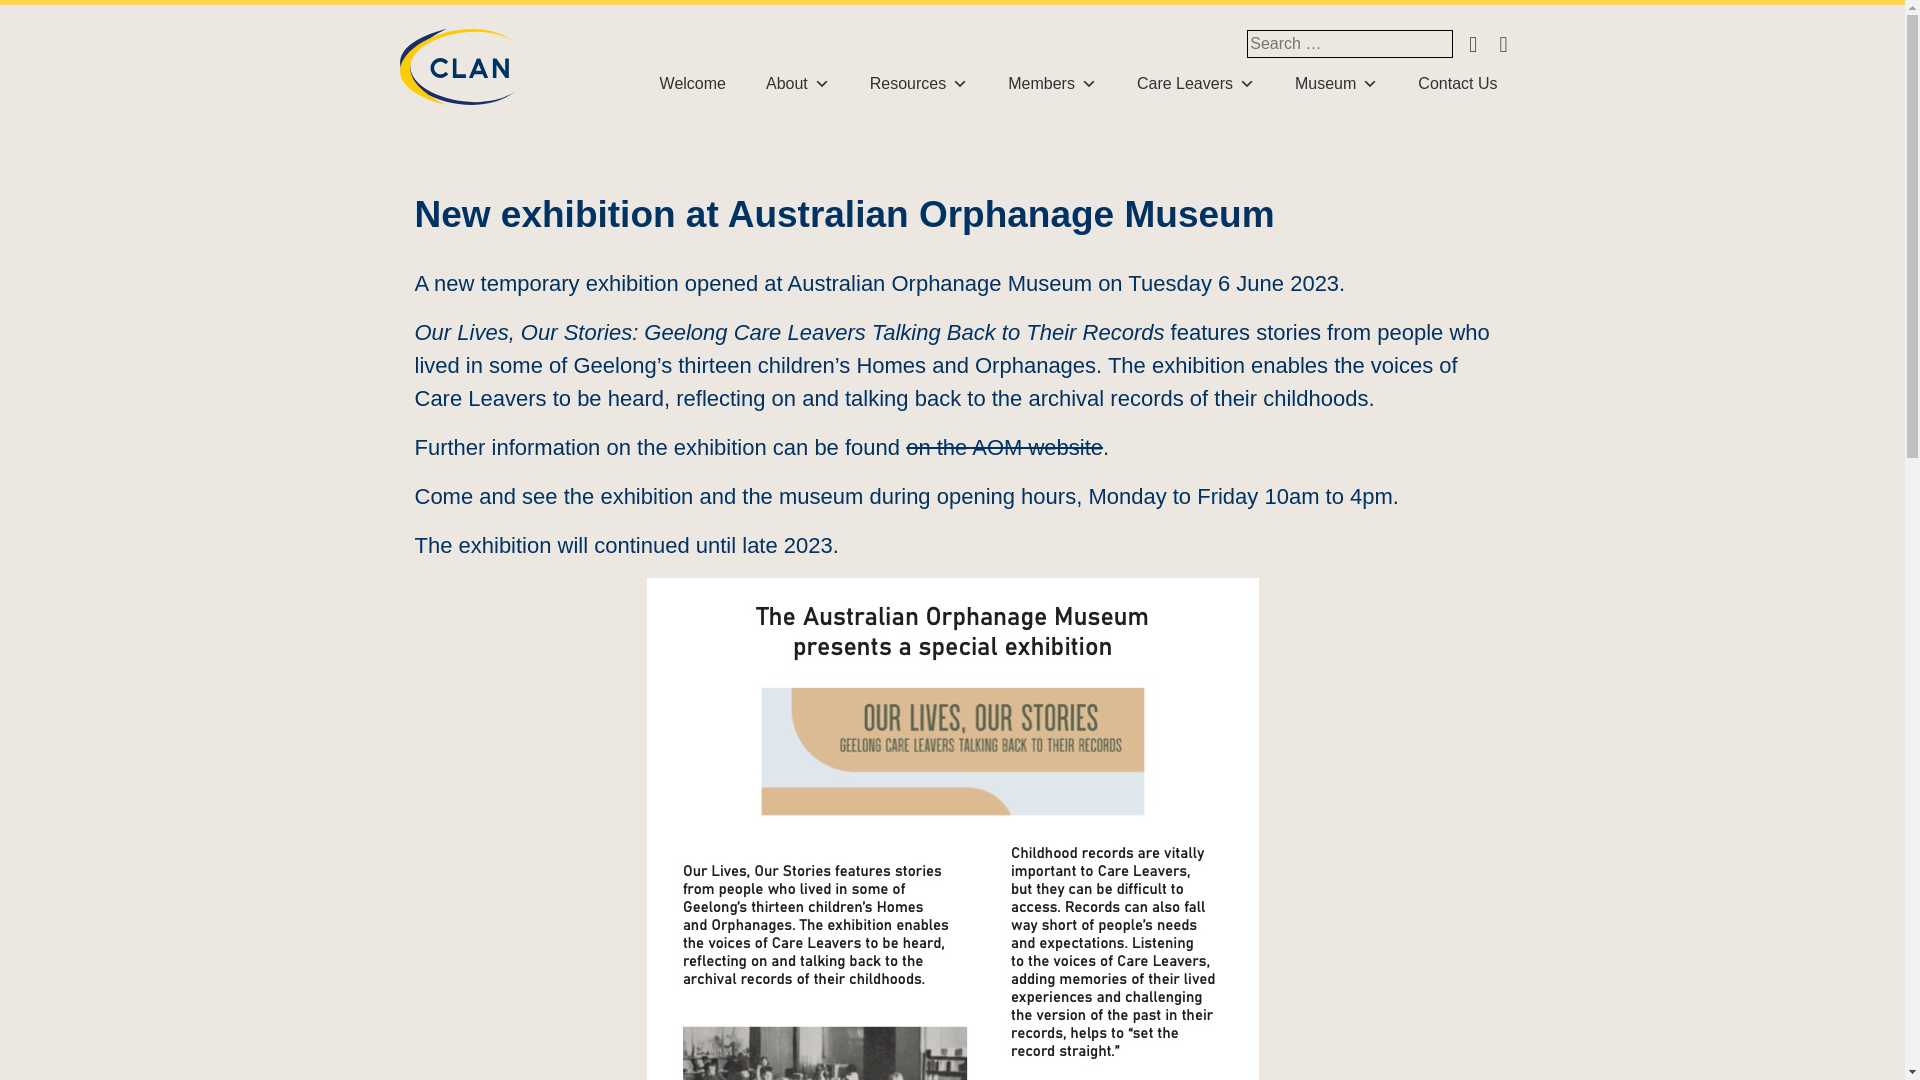 This screenshot has width=1920, height=1080. What do you see at coordinates (1196, 83) in the screenshot?
I see `Care Leavers` at bounding box center [1196, 83].